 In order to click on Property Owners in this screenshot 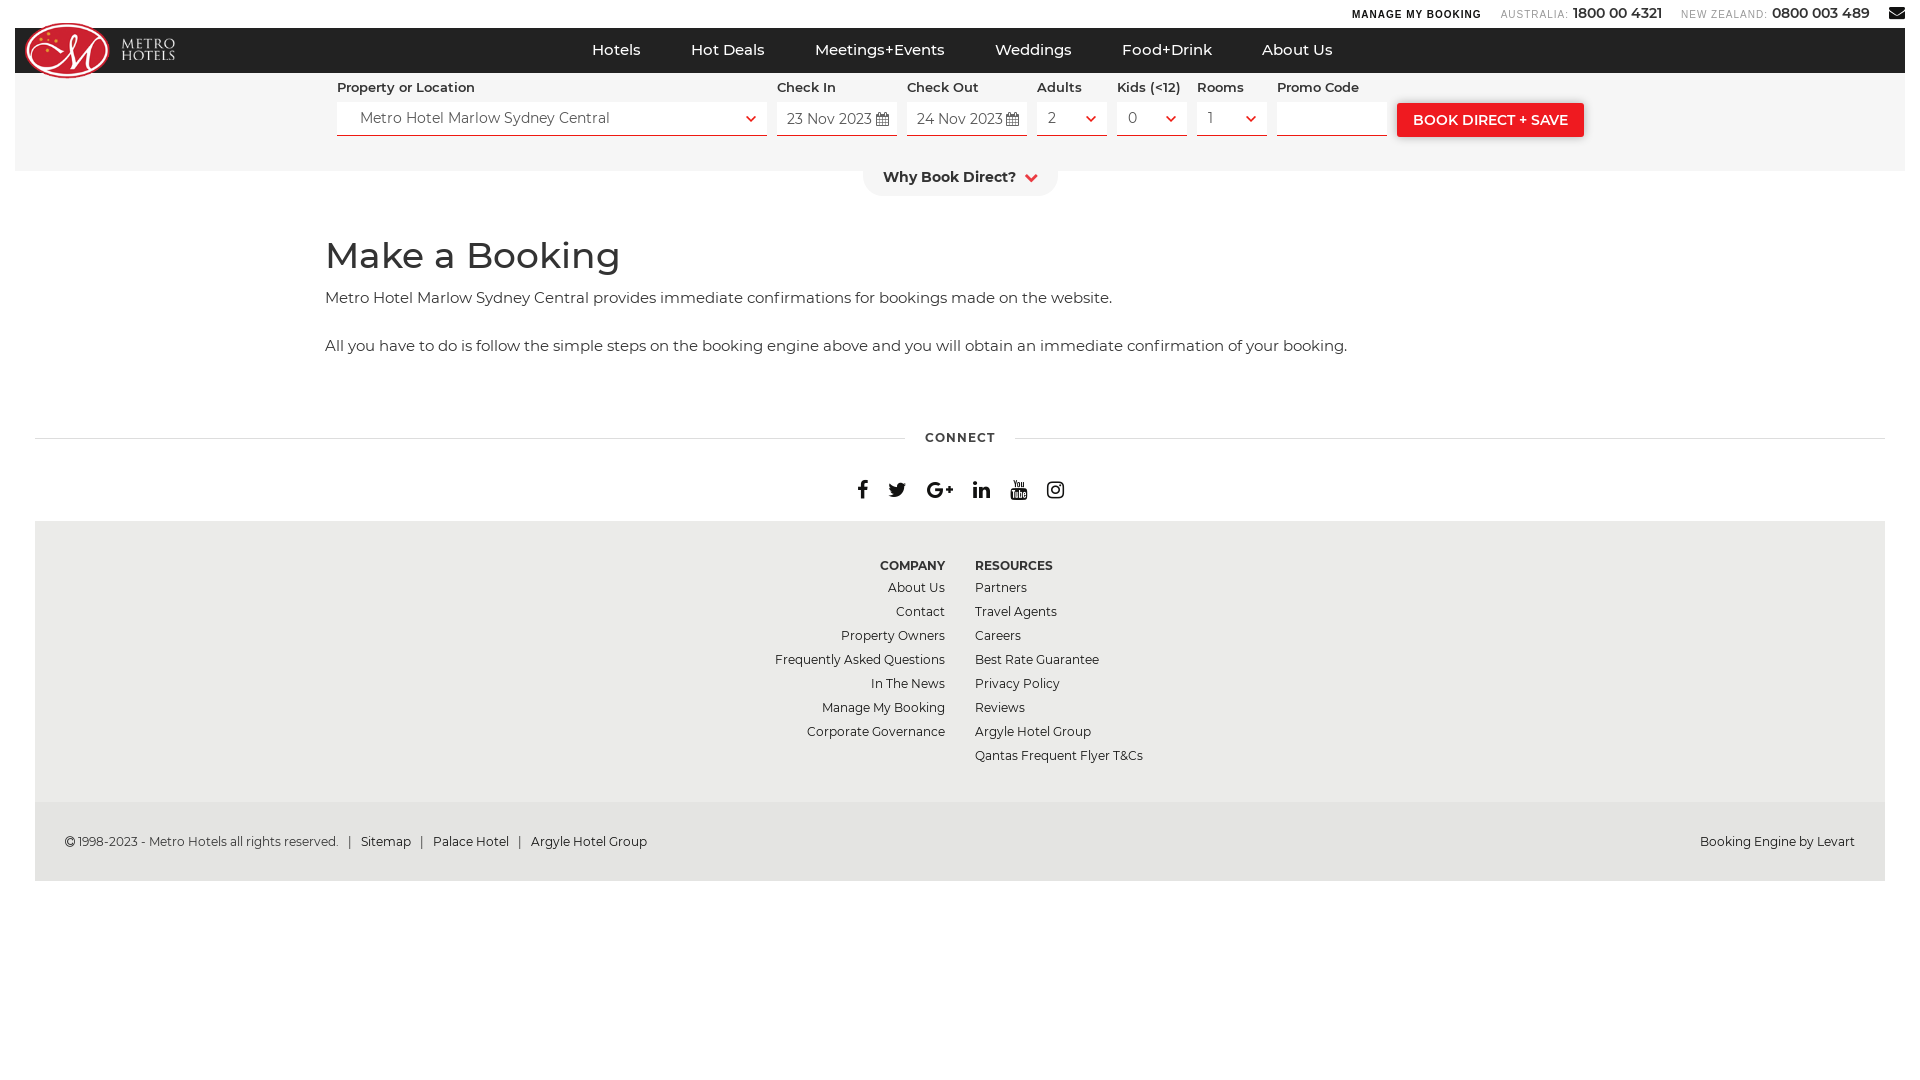, I will do `click(893, 636)`.